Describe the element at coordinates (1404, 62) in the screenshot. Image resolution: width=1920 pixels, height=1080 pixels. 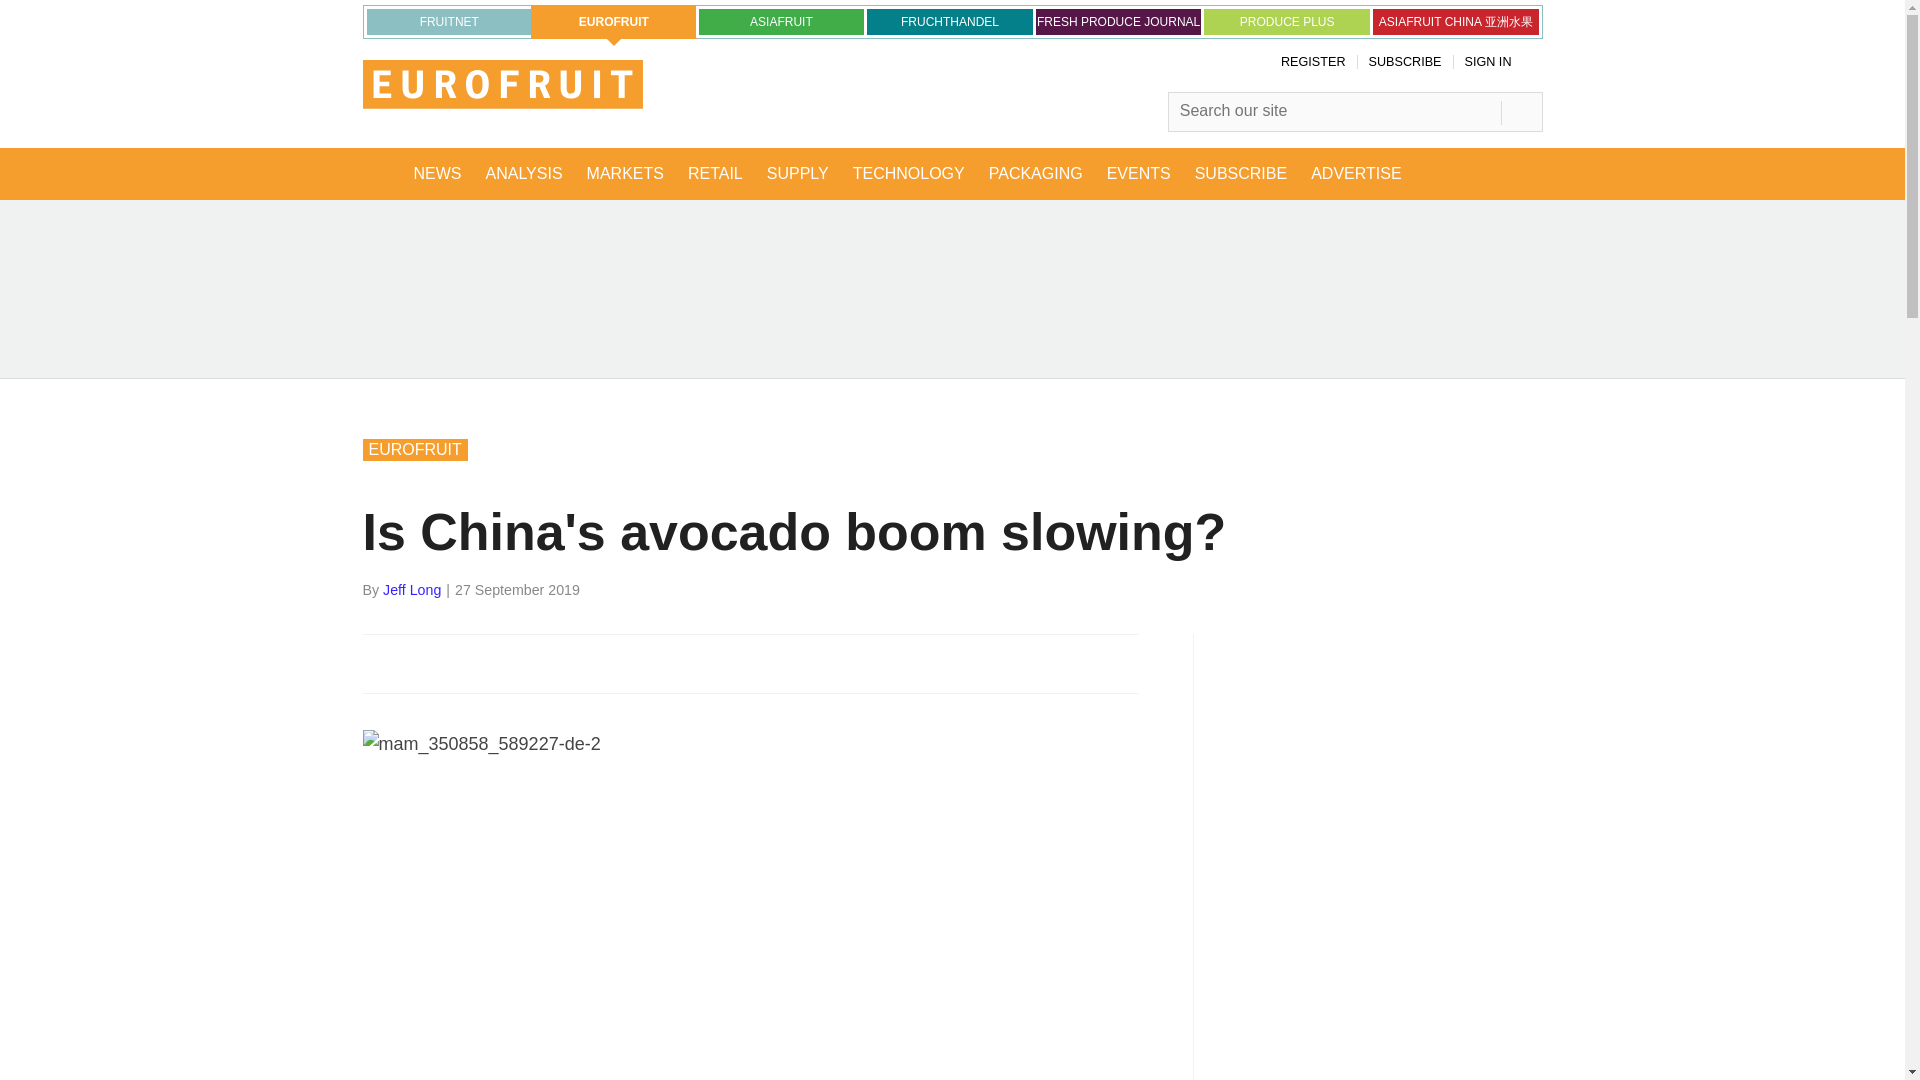
I see `SUBSCRIBE` at that location.